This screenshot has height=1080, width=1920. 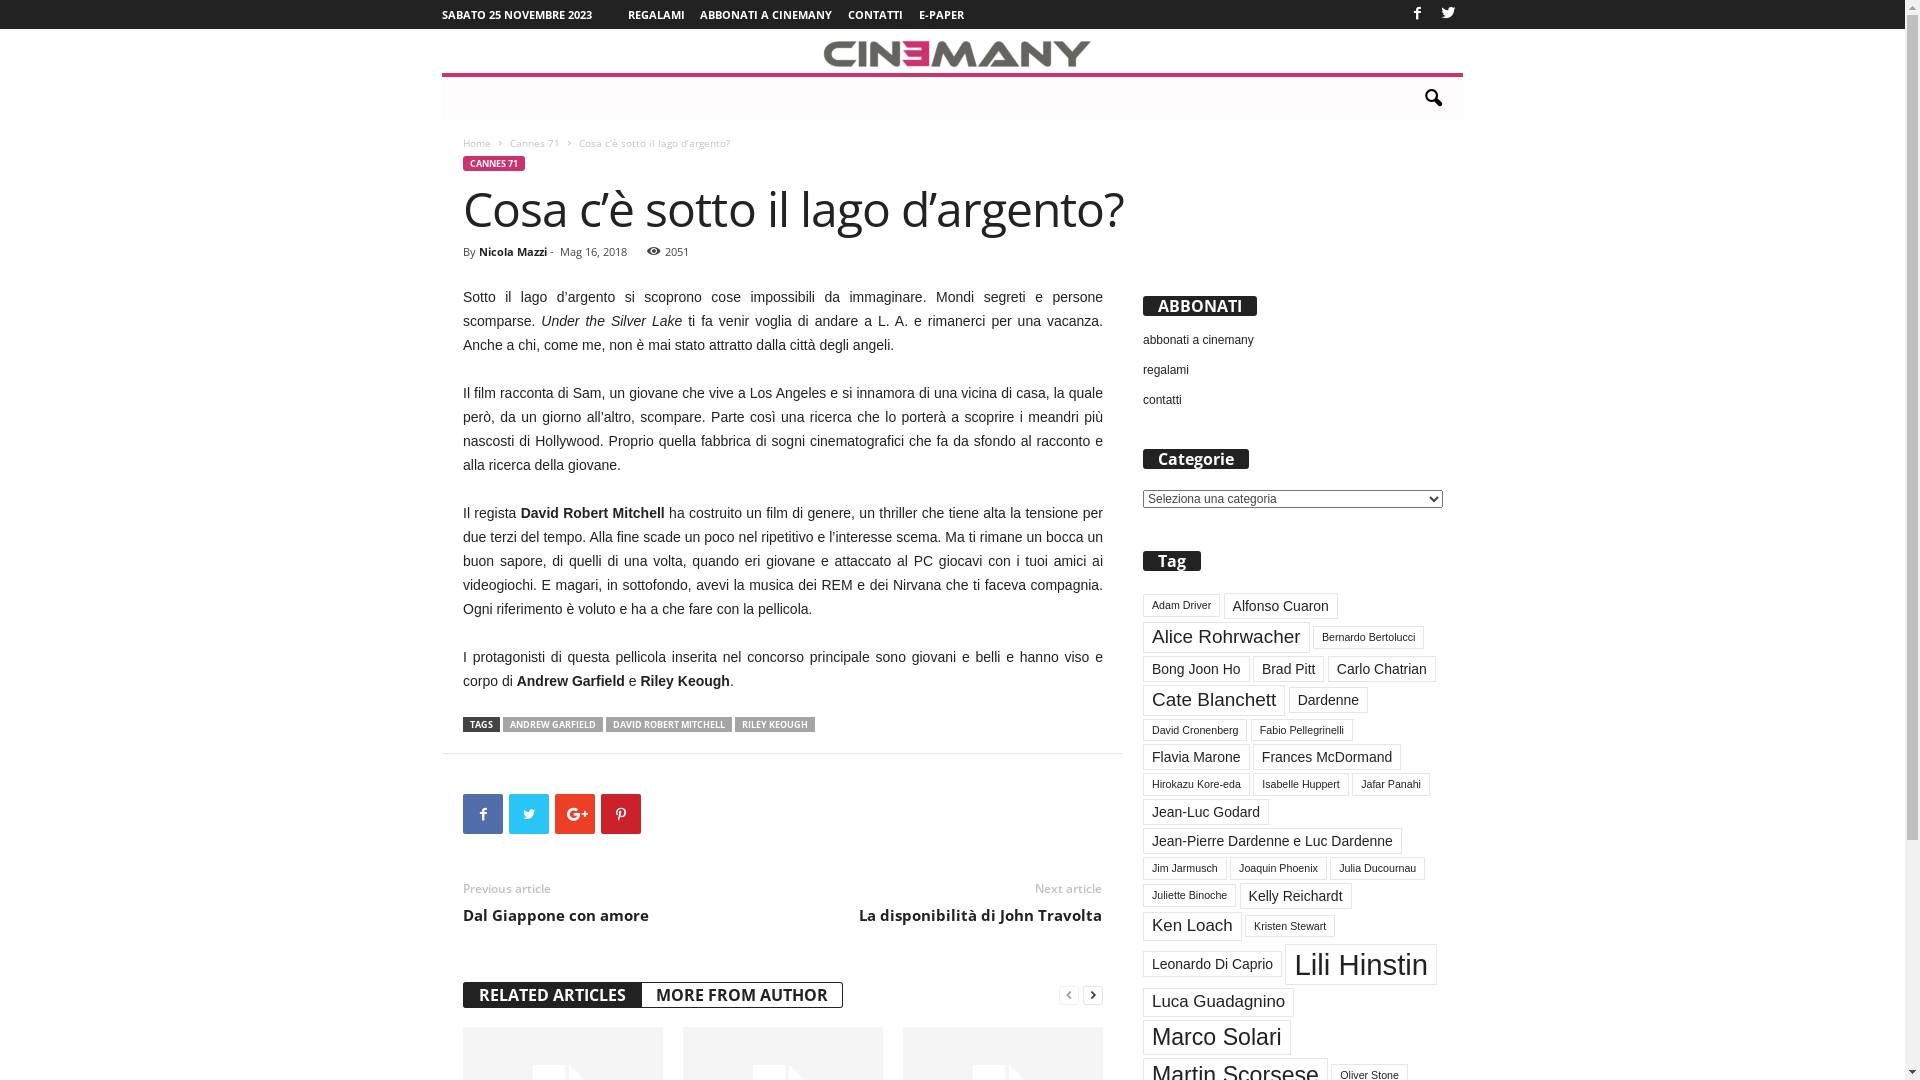 What do you see at coordinates (477, 143) in the screenshot?
I see `Home` at bounding box center [477, 143].